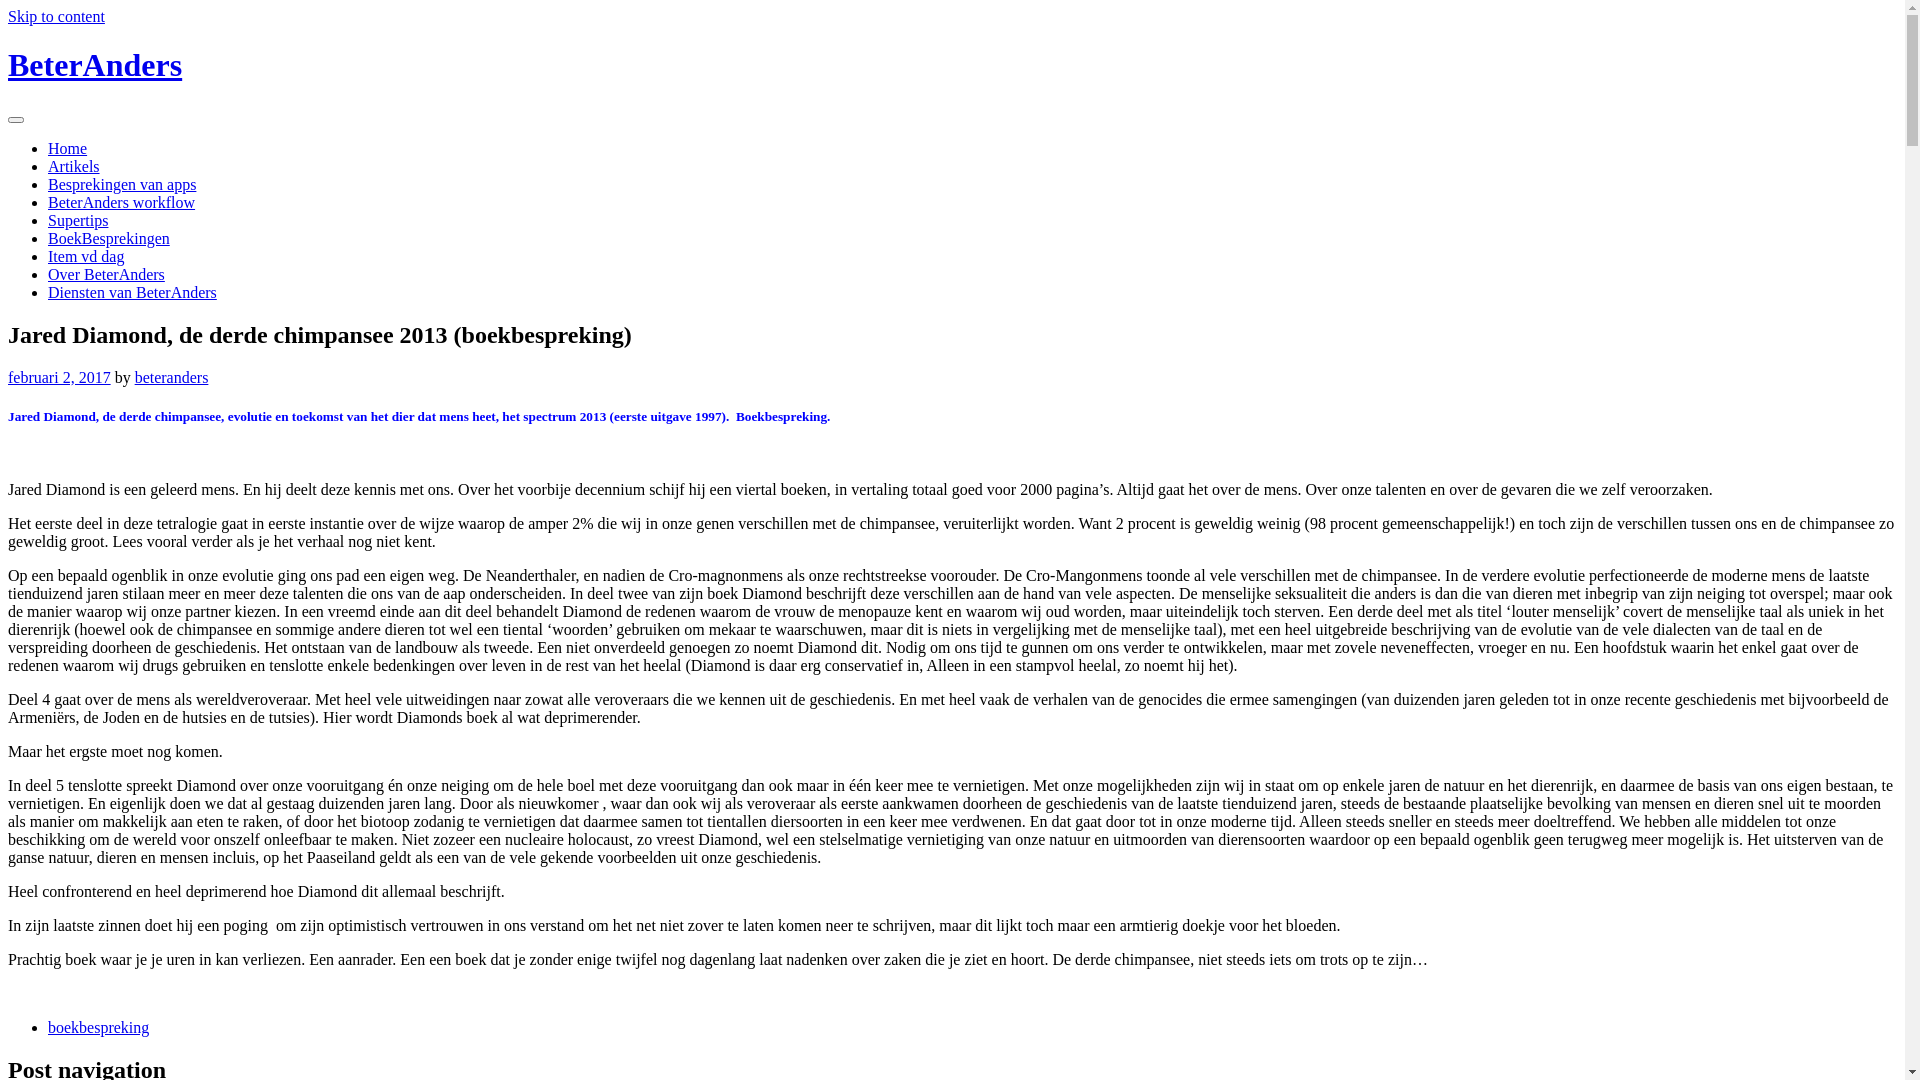  I want to click on BoekBesprekingen, so click(109, 238).